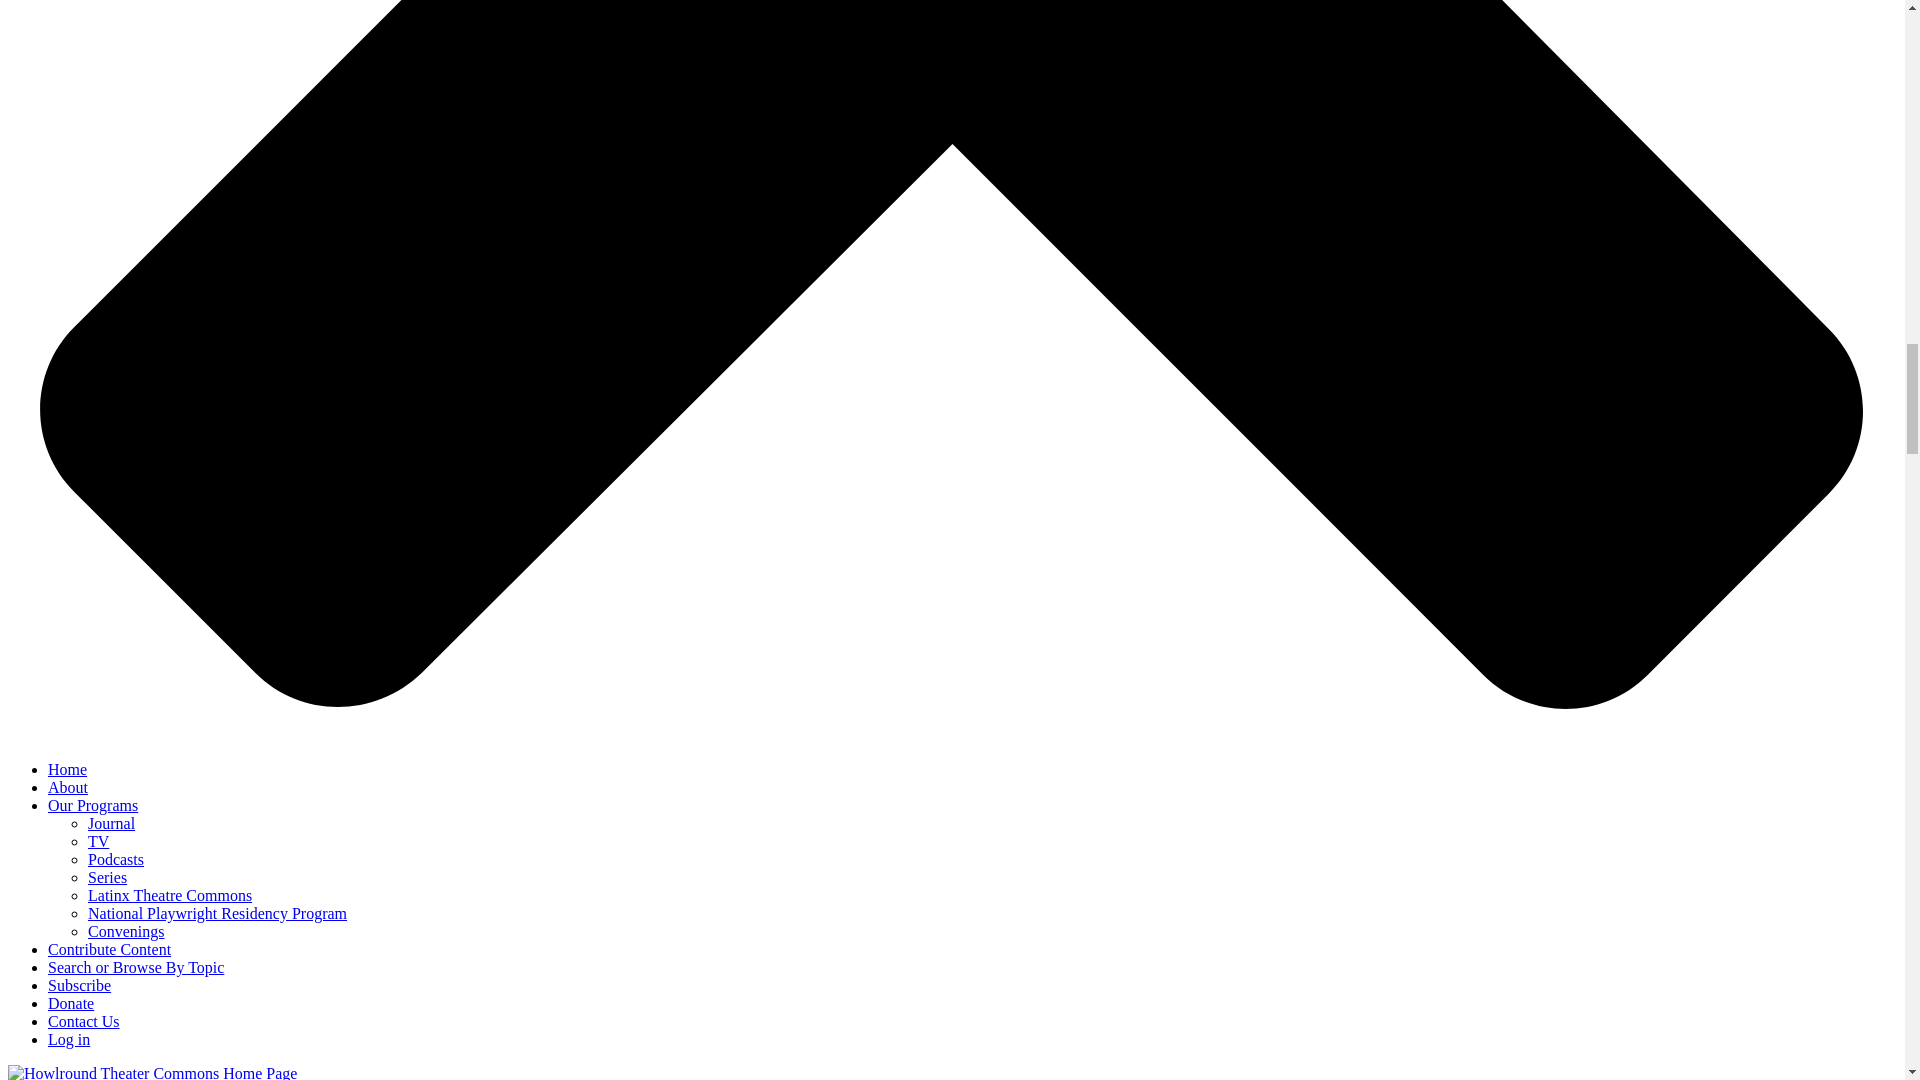 The image size is (1920, 1080). What do you see at coordinates (98, 840) in the screenshot?
I see `TV` at bounding box center [98, 840].